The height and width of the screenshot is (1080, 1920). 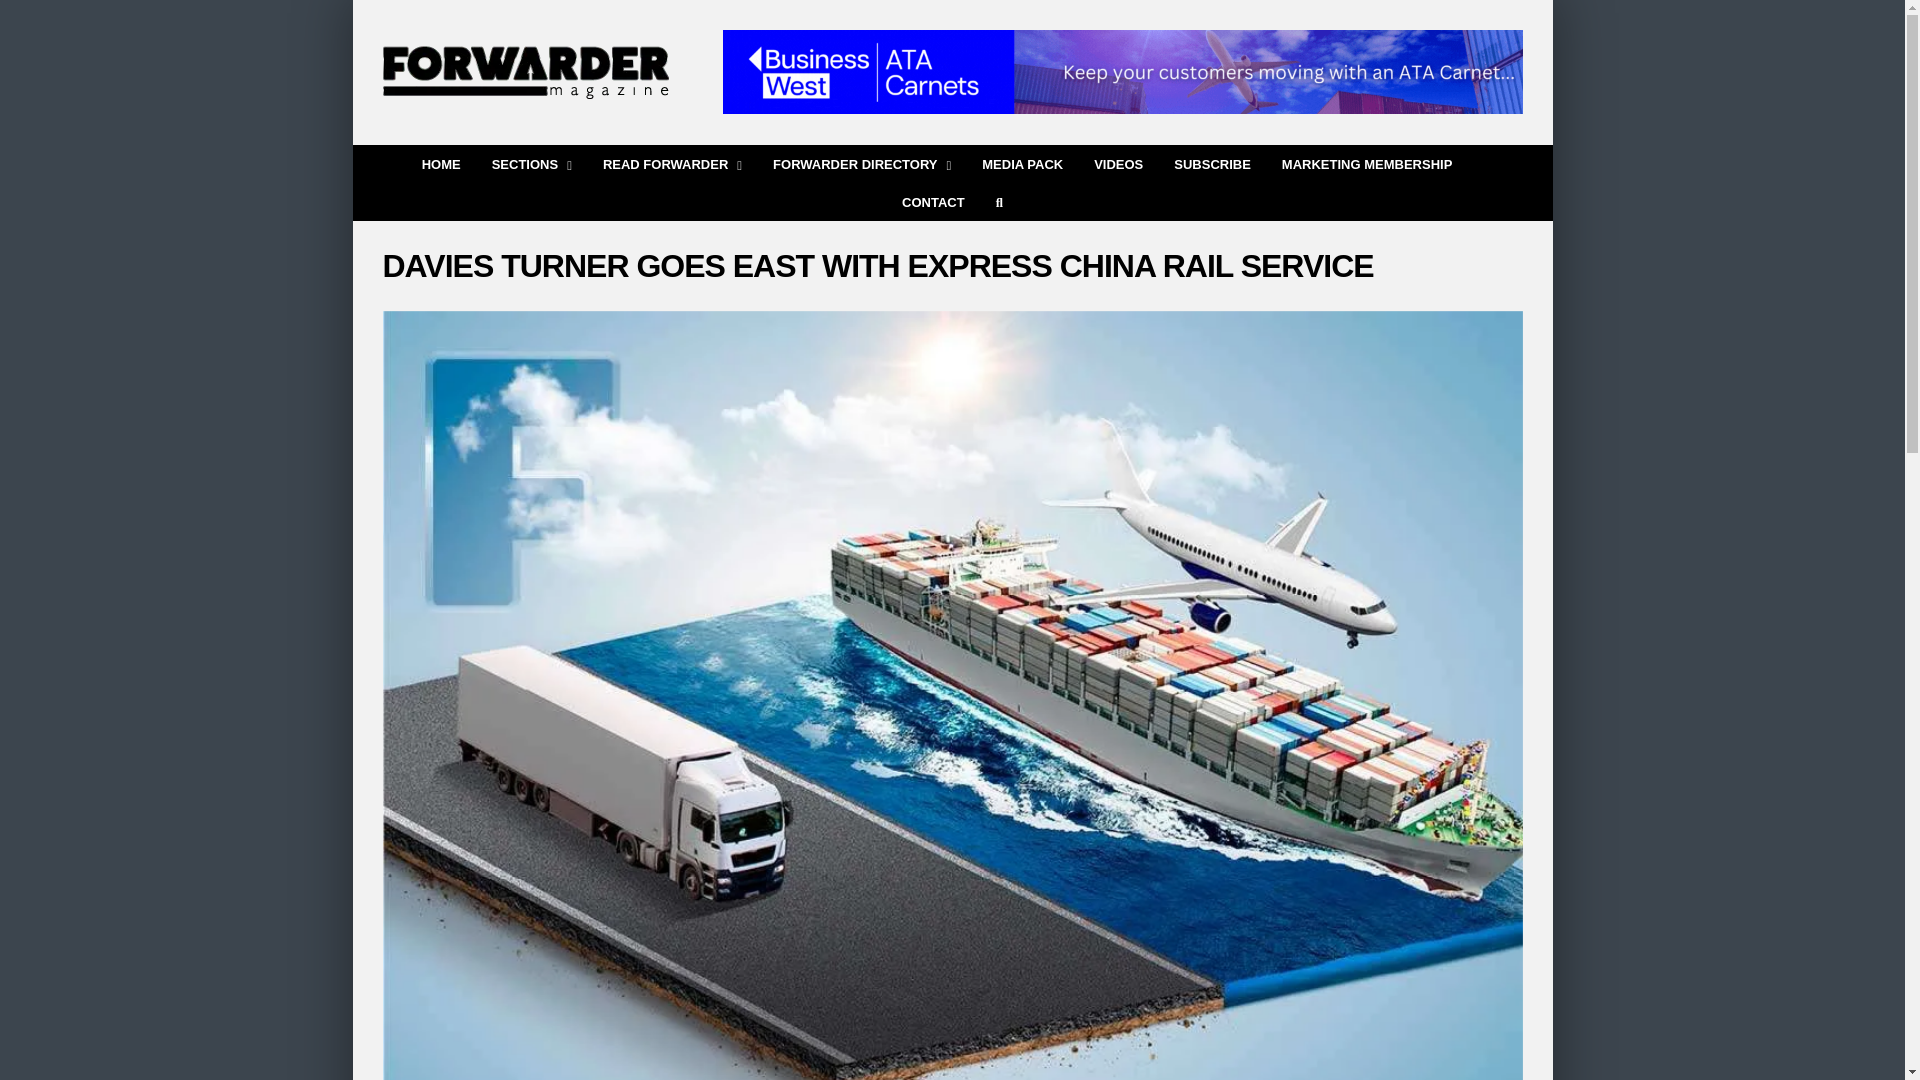 I want to click on VIDEOS, so click(x=1118, y=162).